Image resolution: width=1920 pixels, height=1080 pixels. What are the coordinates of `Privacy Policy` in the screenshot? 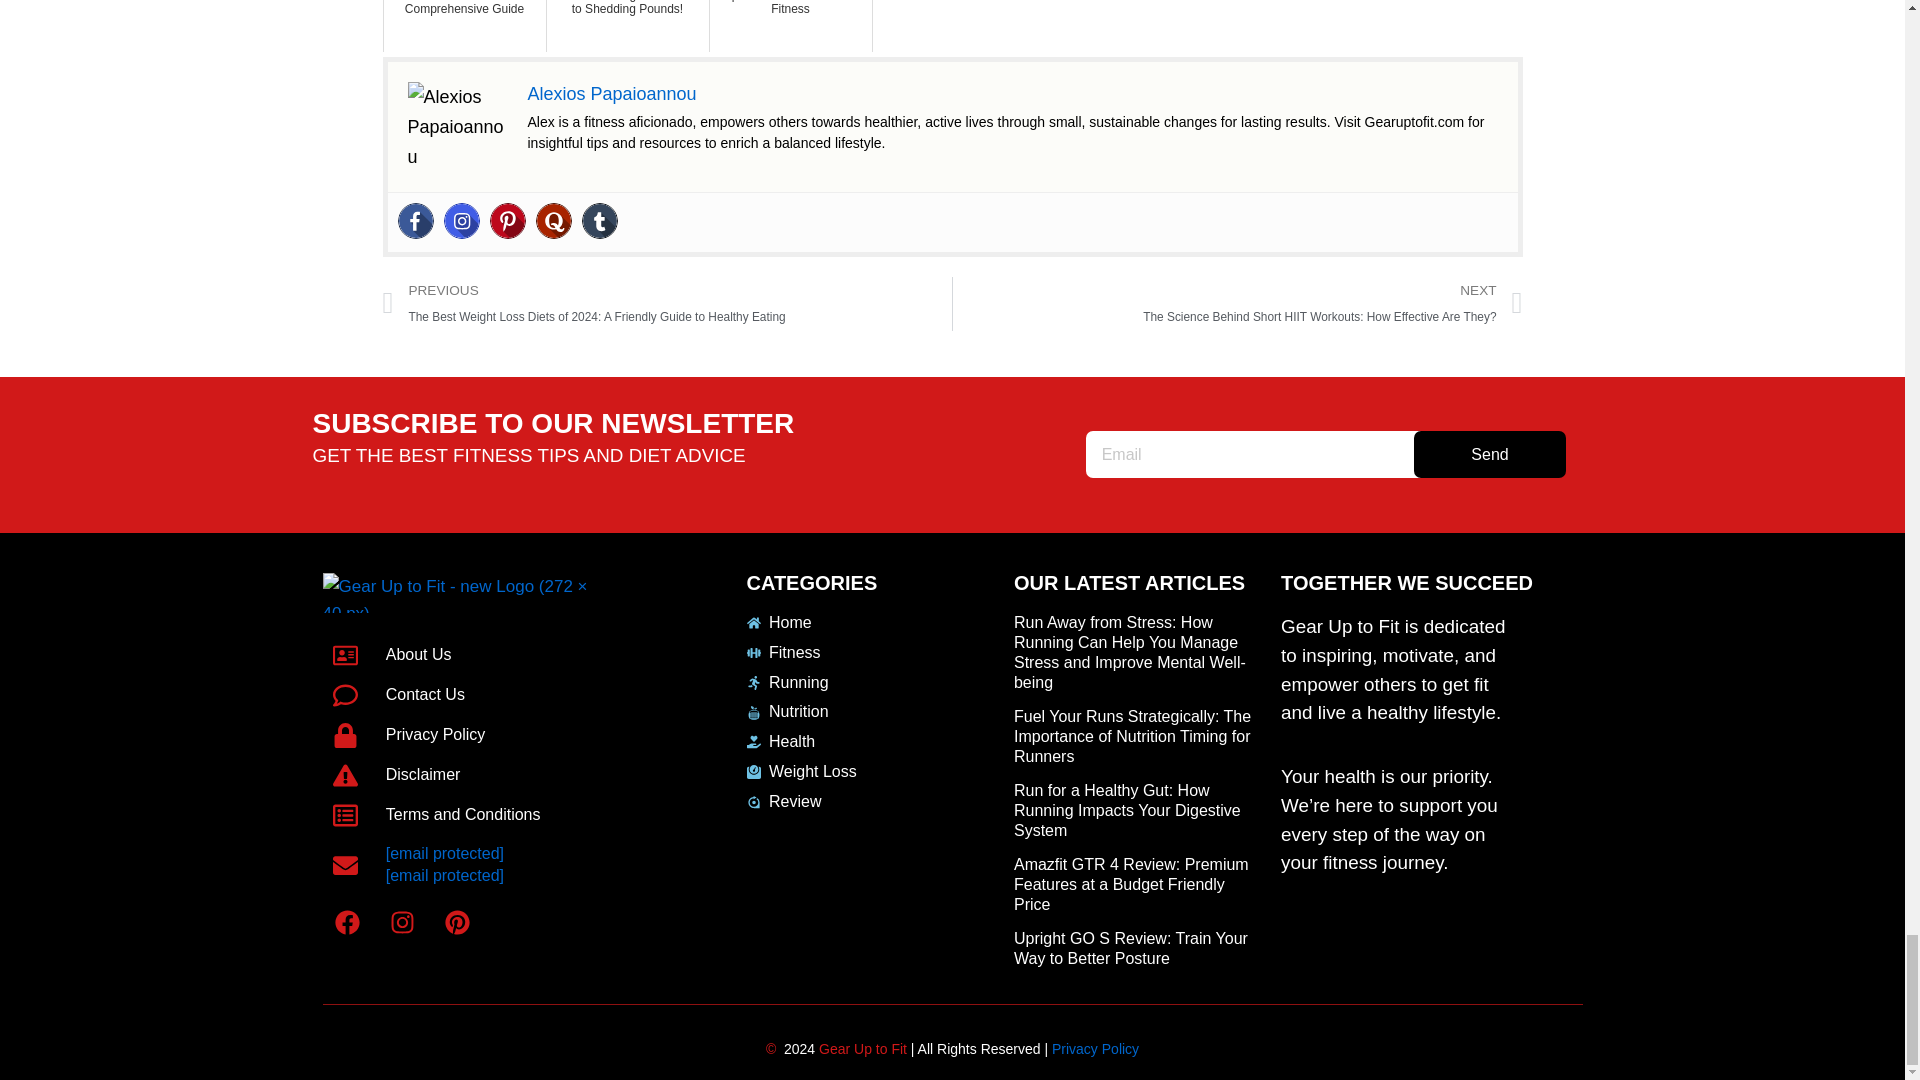 It's located at (473, 735).